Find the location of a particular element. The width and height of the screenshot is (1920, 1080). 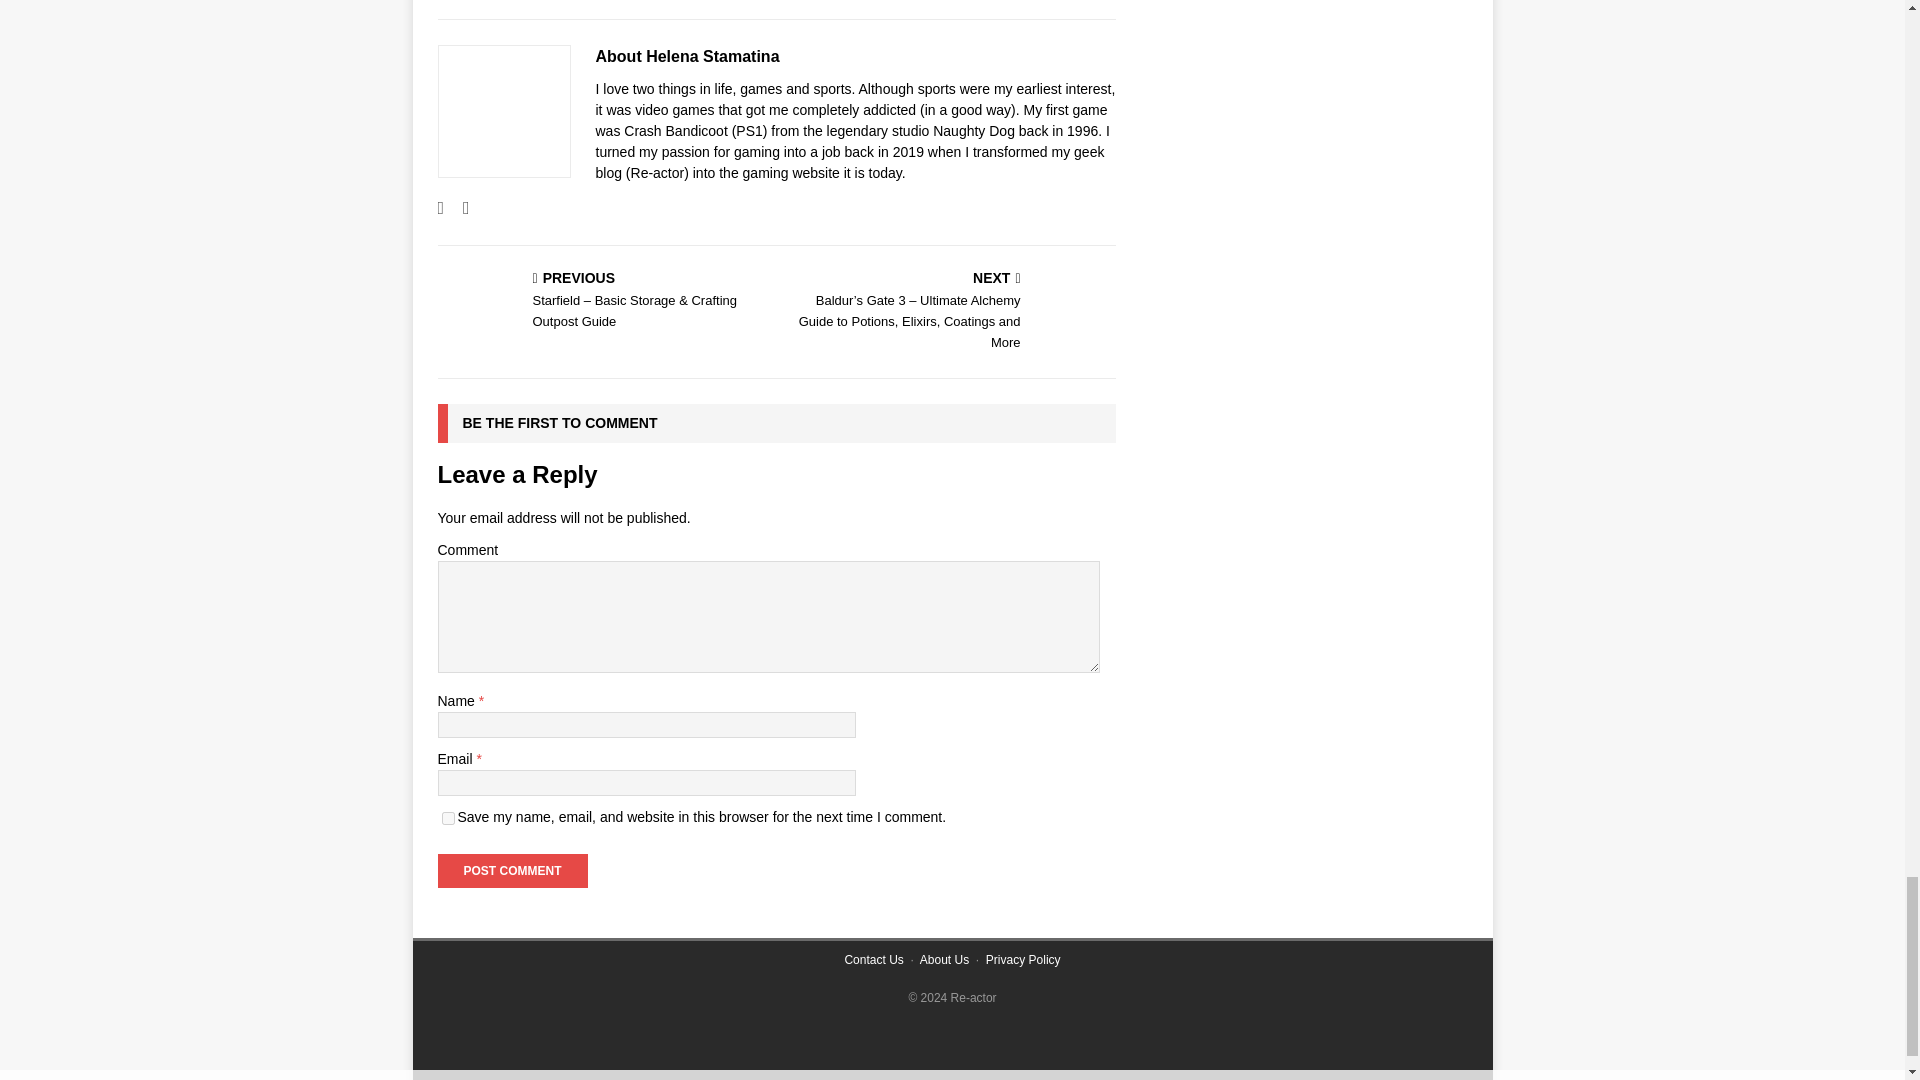

Post Comment is located at coordinates (512, 870).